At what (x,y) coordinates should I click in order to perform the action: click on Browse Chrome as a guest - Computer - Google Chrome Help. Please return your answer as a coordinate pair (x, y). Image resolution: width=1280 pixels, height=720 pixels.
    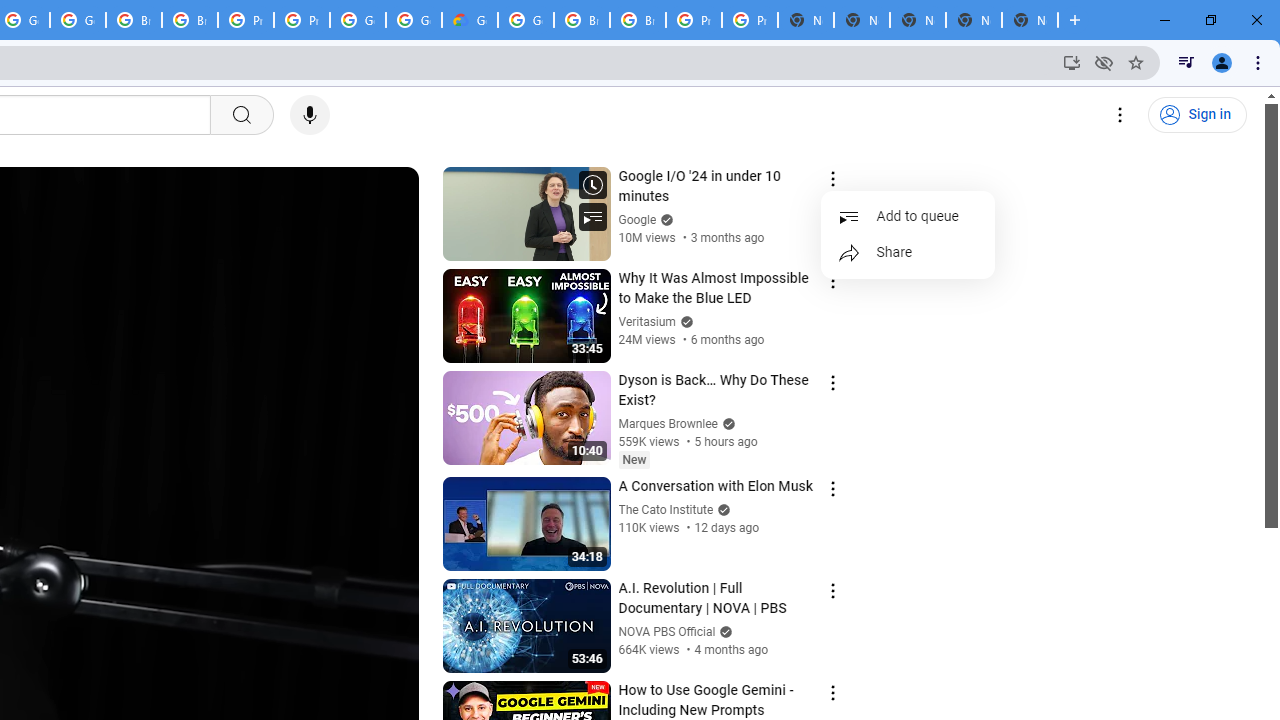
    Looking at the image, I should click on (638, 20).